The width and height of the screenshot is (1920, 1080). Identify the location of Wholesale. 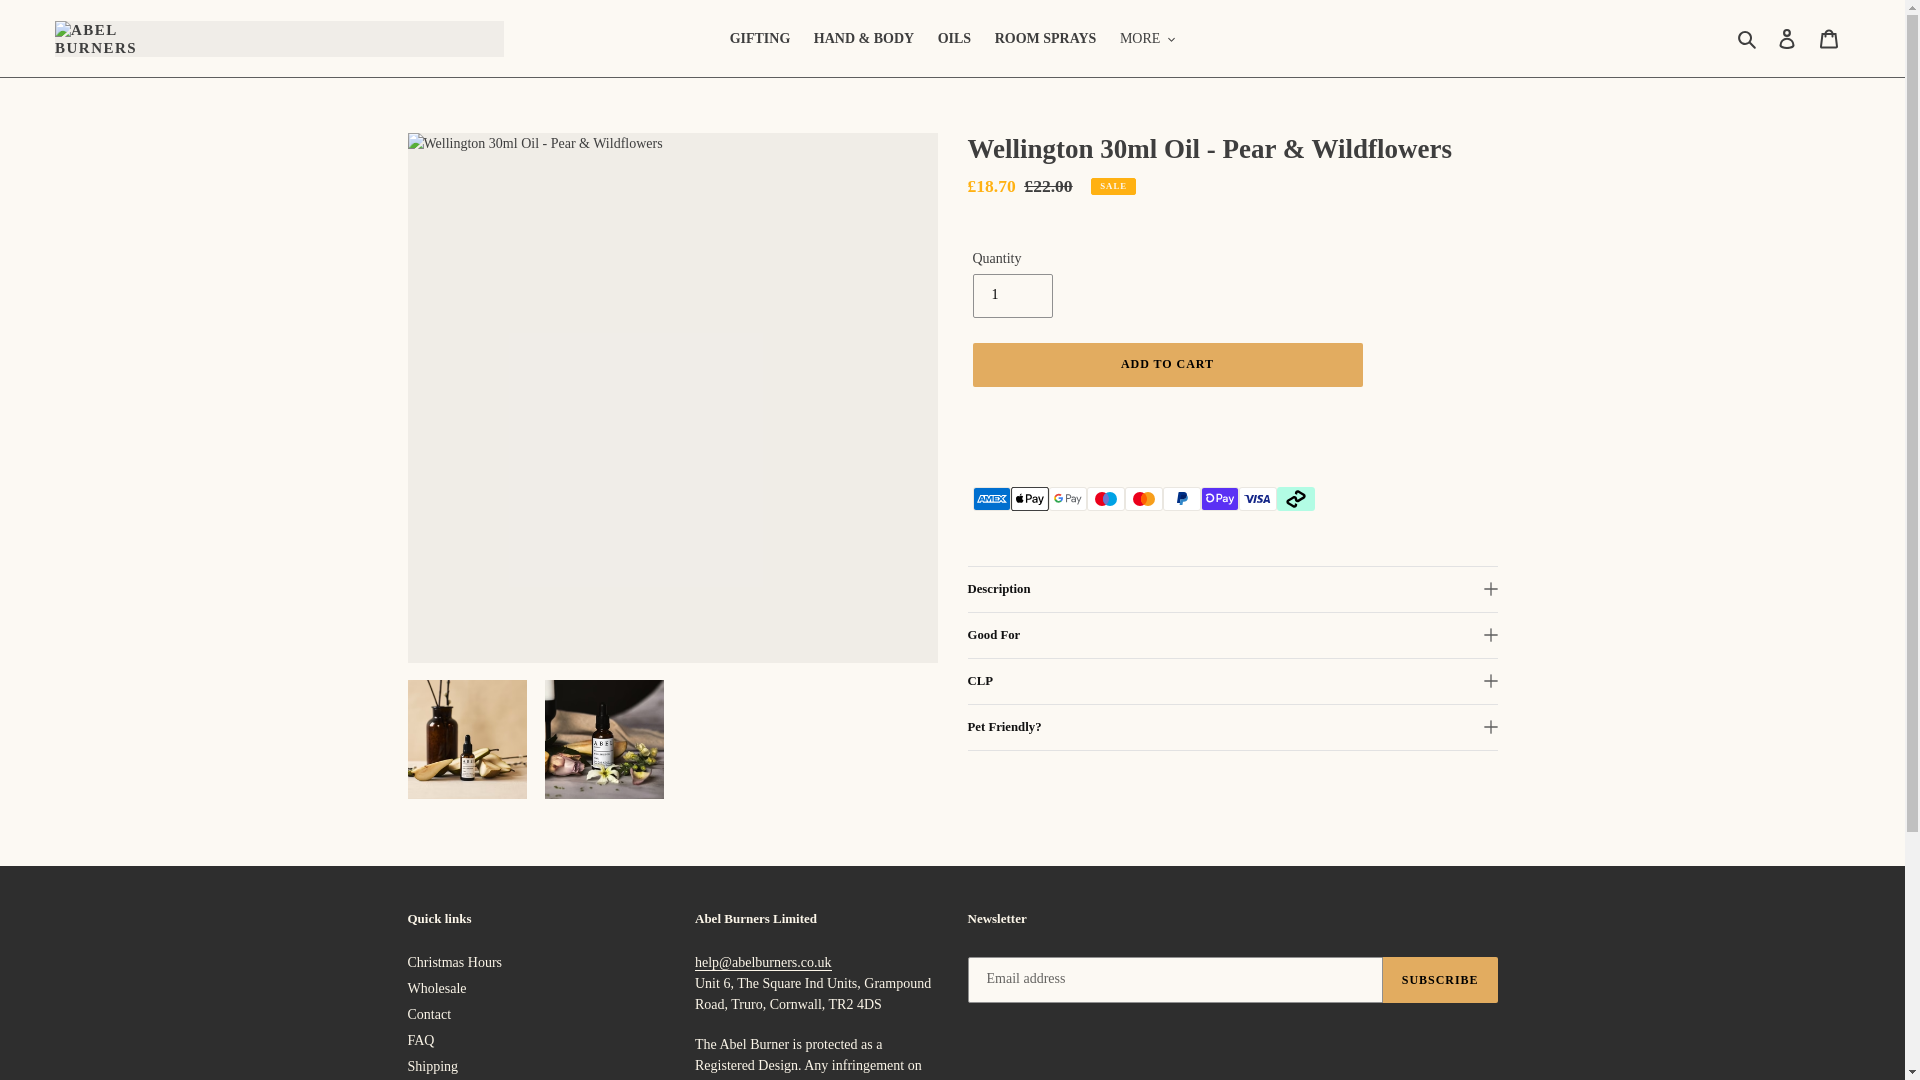
(436, 988).